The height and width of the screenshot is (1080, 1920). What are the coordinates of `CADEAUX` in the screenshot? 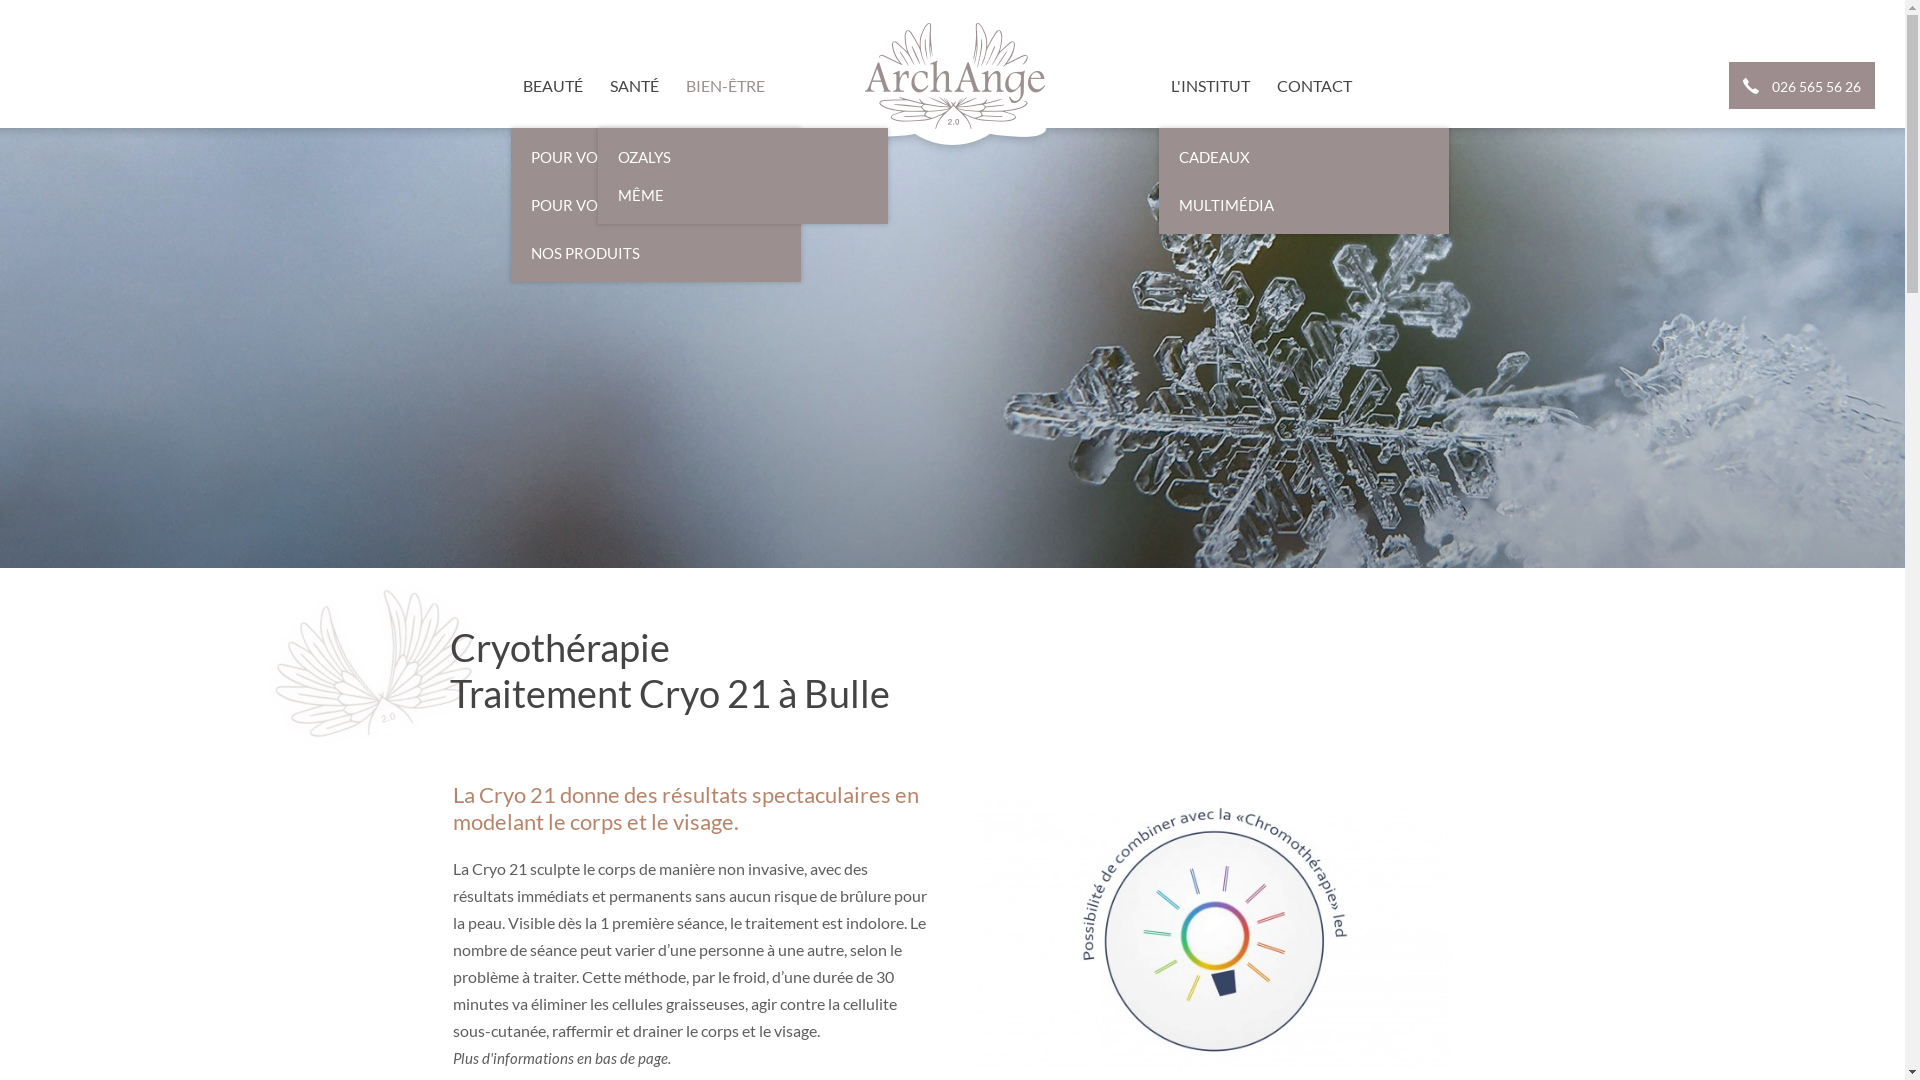 It's located at (1304, 152).